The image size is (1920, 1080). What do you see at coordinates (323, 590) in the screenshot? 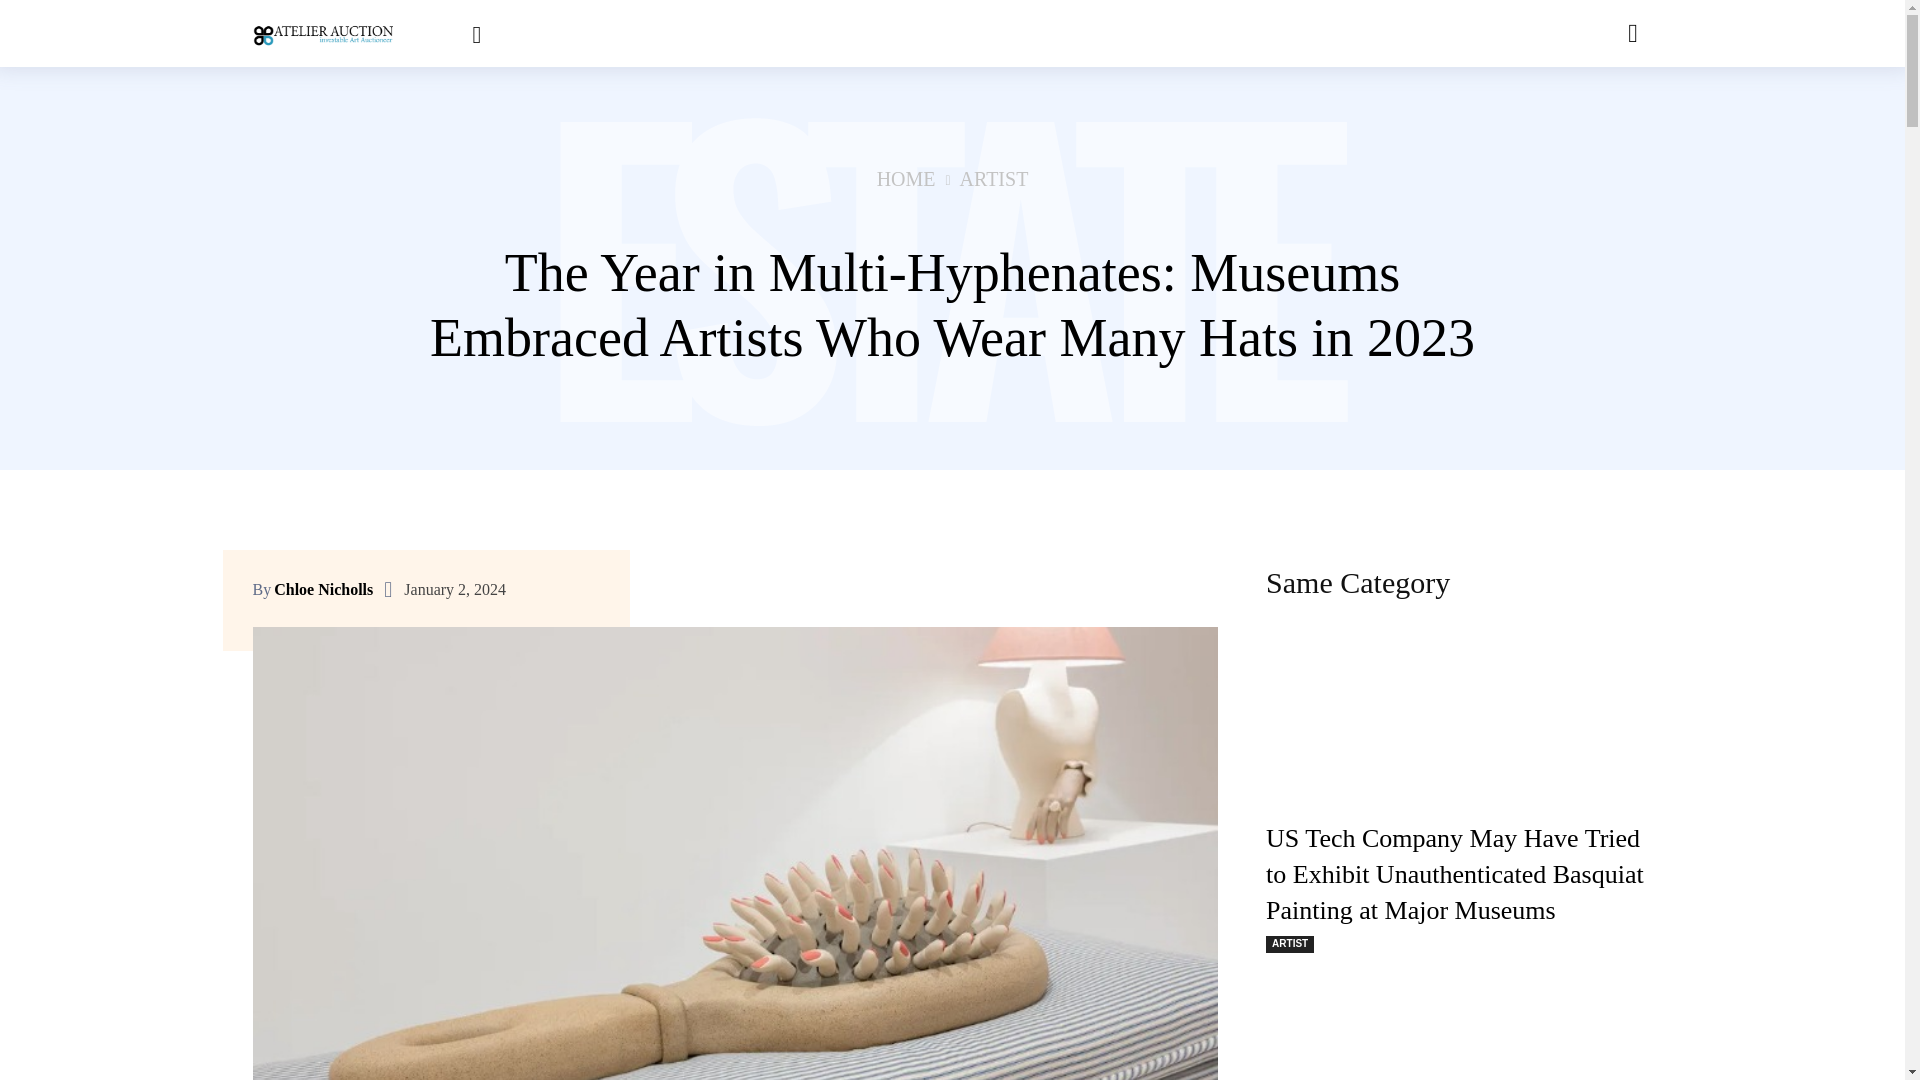
I see `Chloe Nicholls` at bounding box center [323, 590].